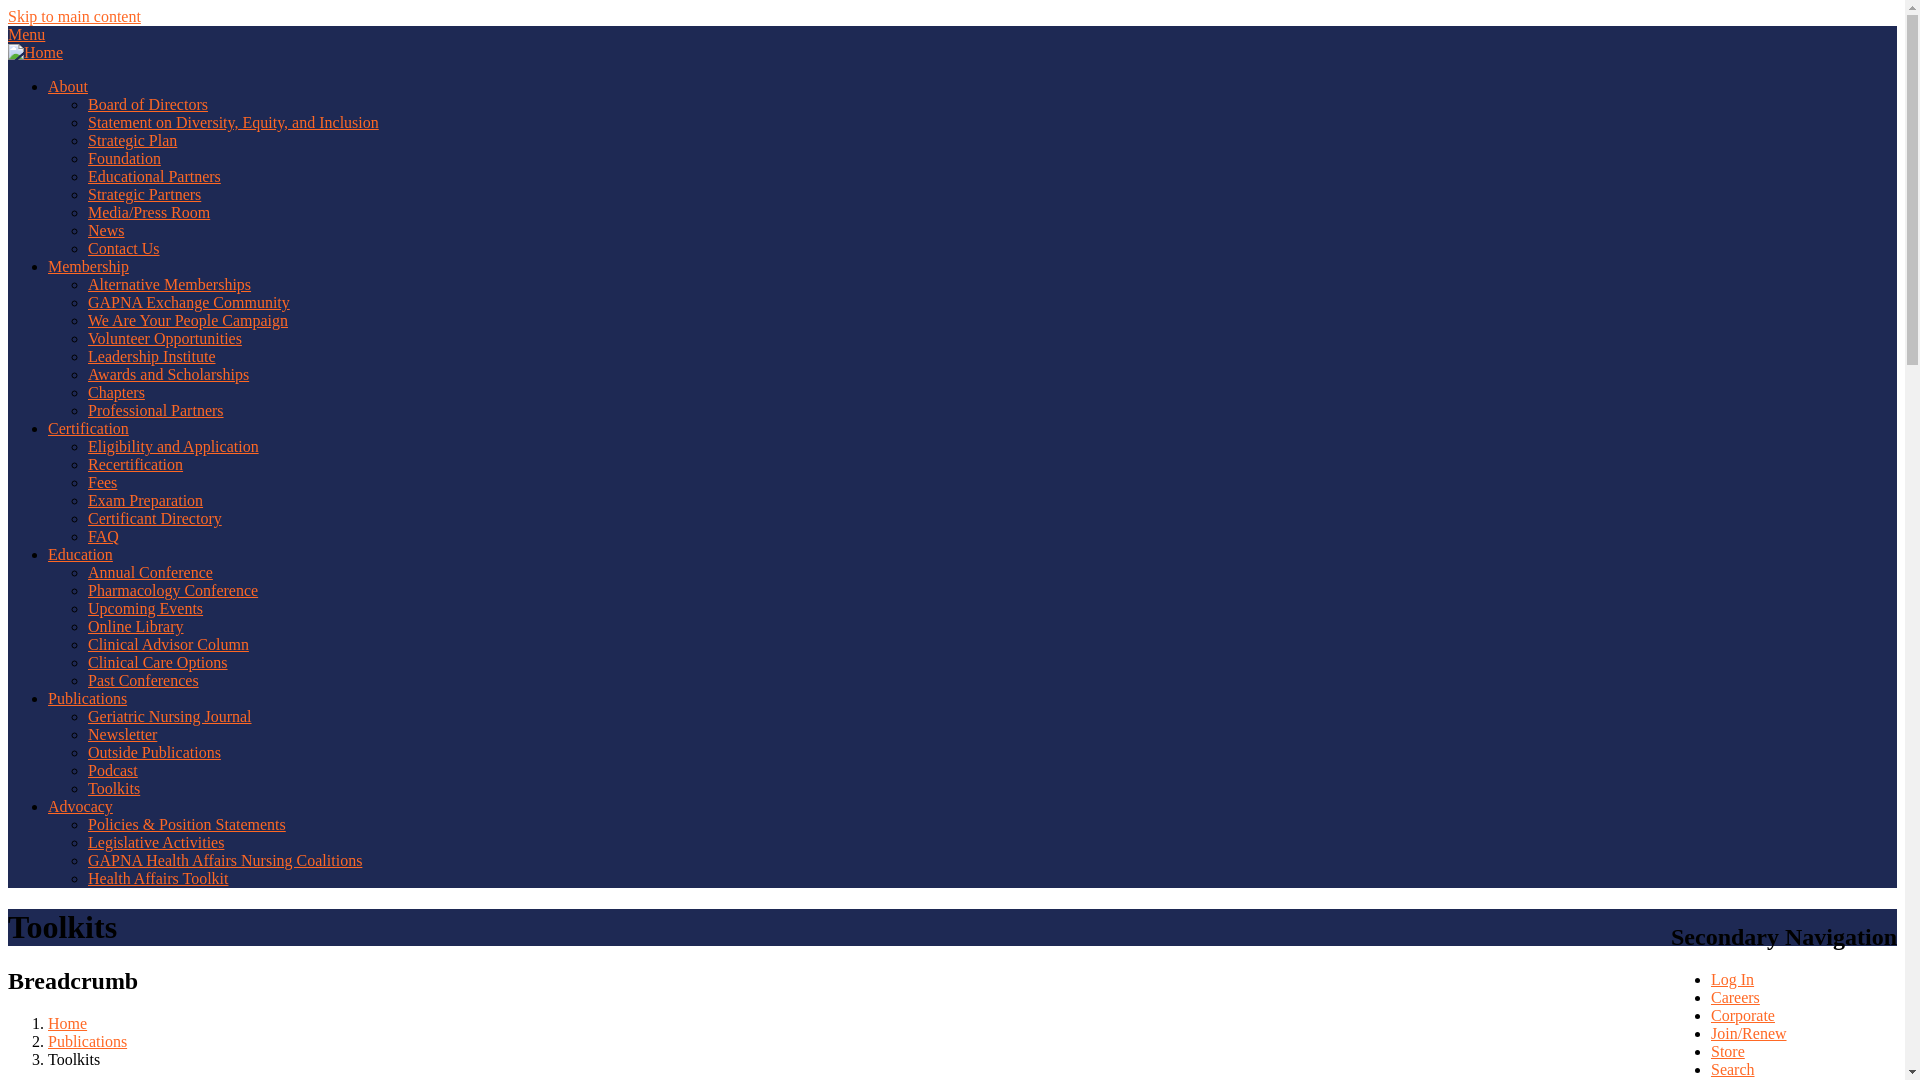 This screenshot has height=1080, width=1920. Describe the element at coordinates (174, 446) in the screenshot. I see `Eligibility and Application` at that location.